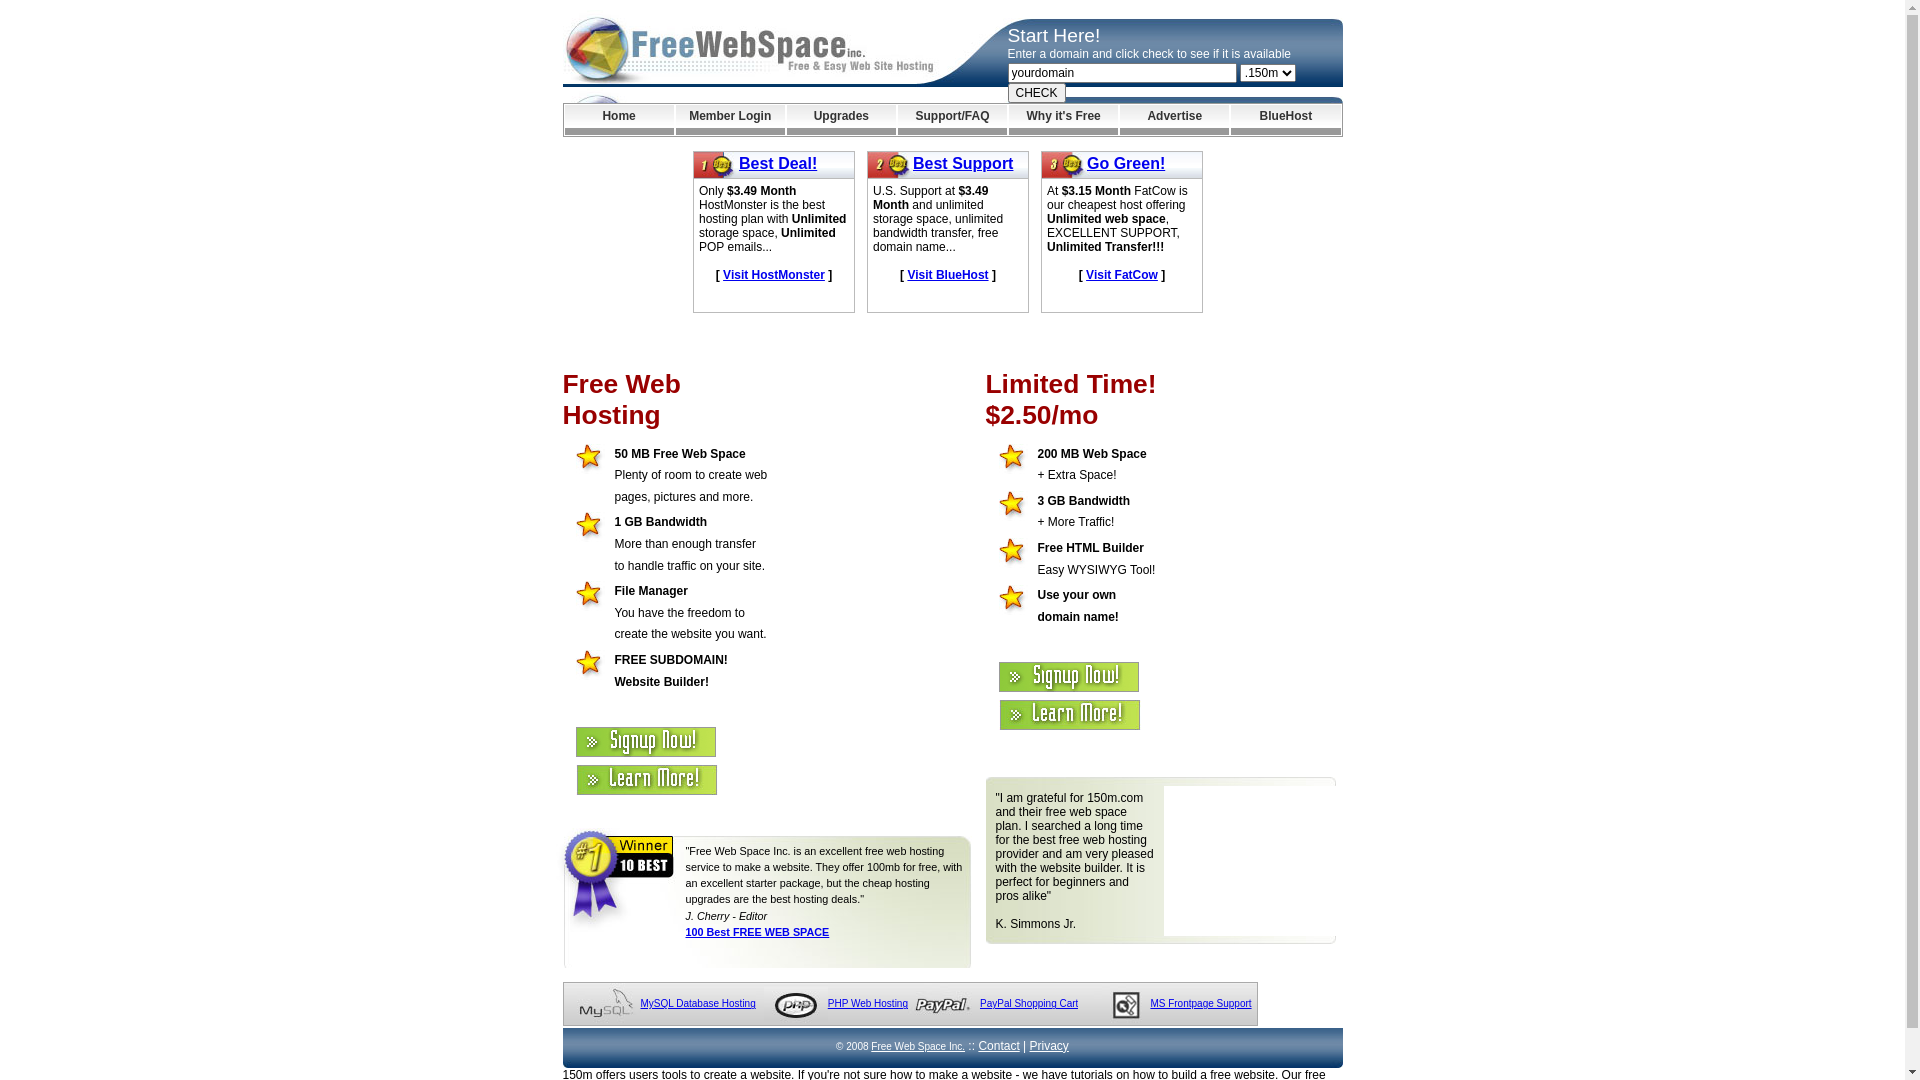 This screenshot has width=1920, height=1080. Describe the element at coordinates (1037, 93) in the screenshot. I see `CHECK` at that location.